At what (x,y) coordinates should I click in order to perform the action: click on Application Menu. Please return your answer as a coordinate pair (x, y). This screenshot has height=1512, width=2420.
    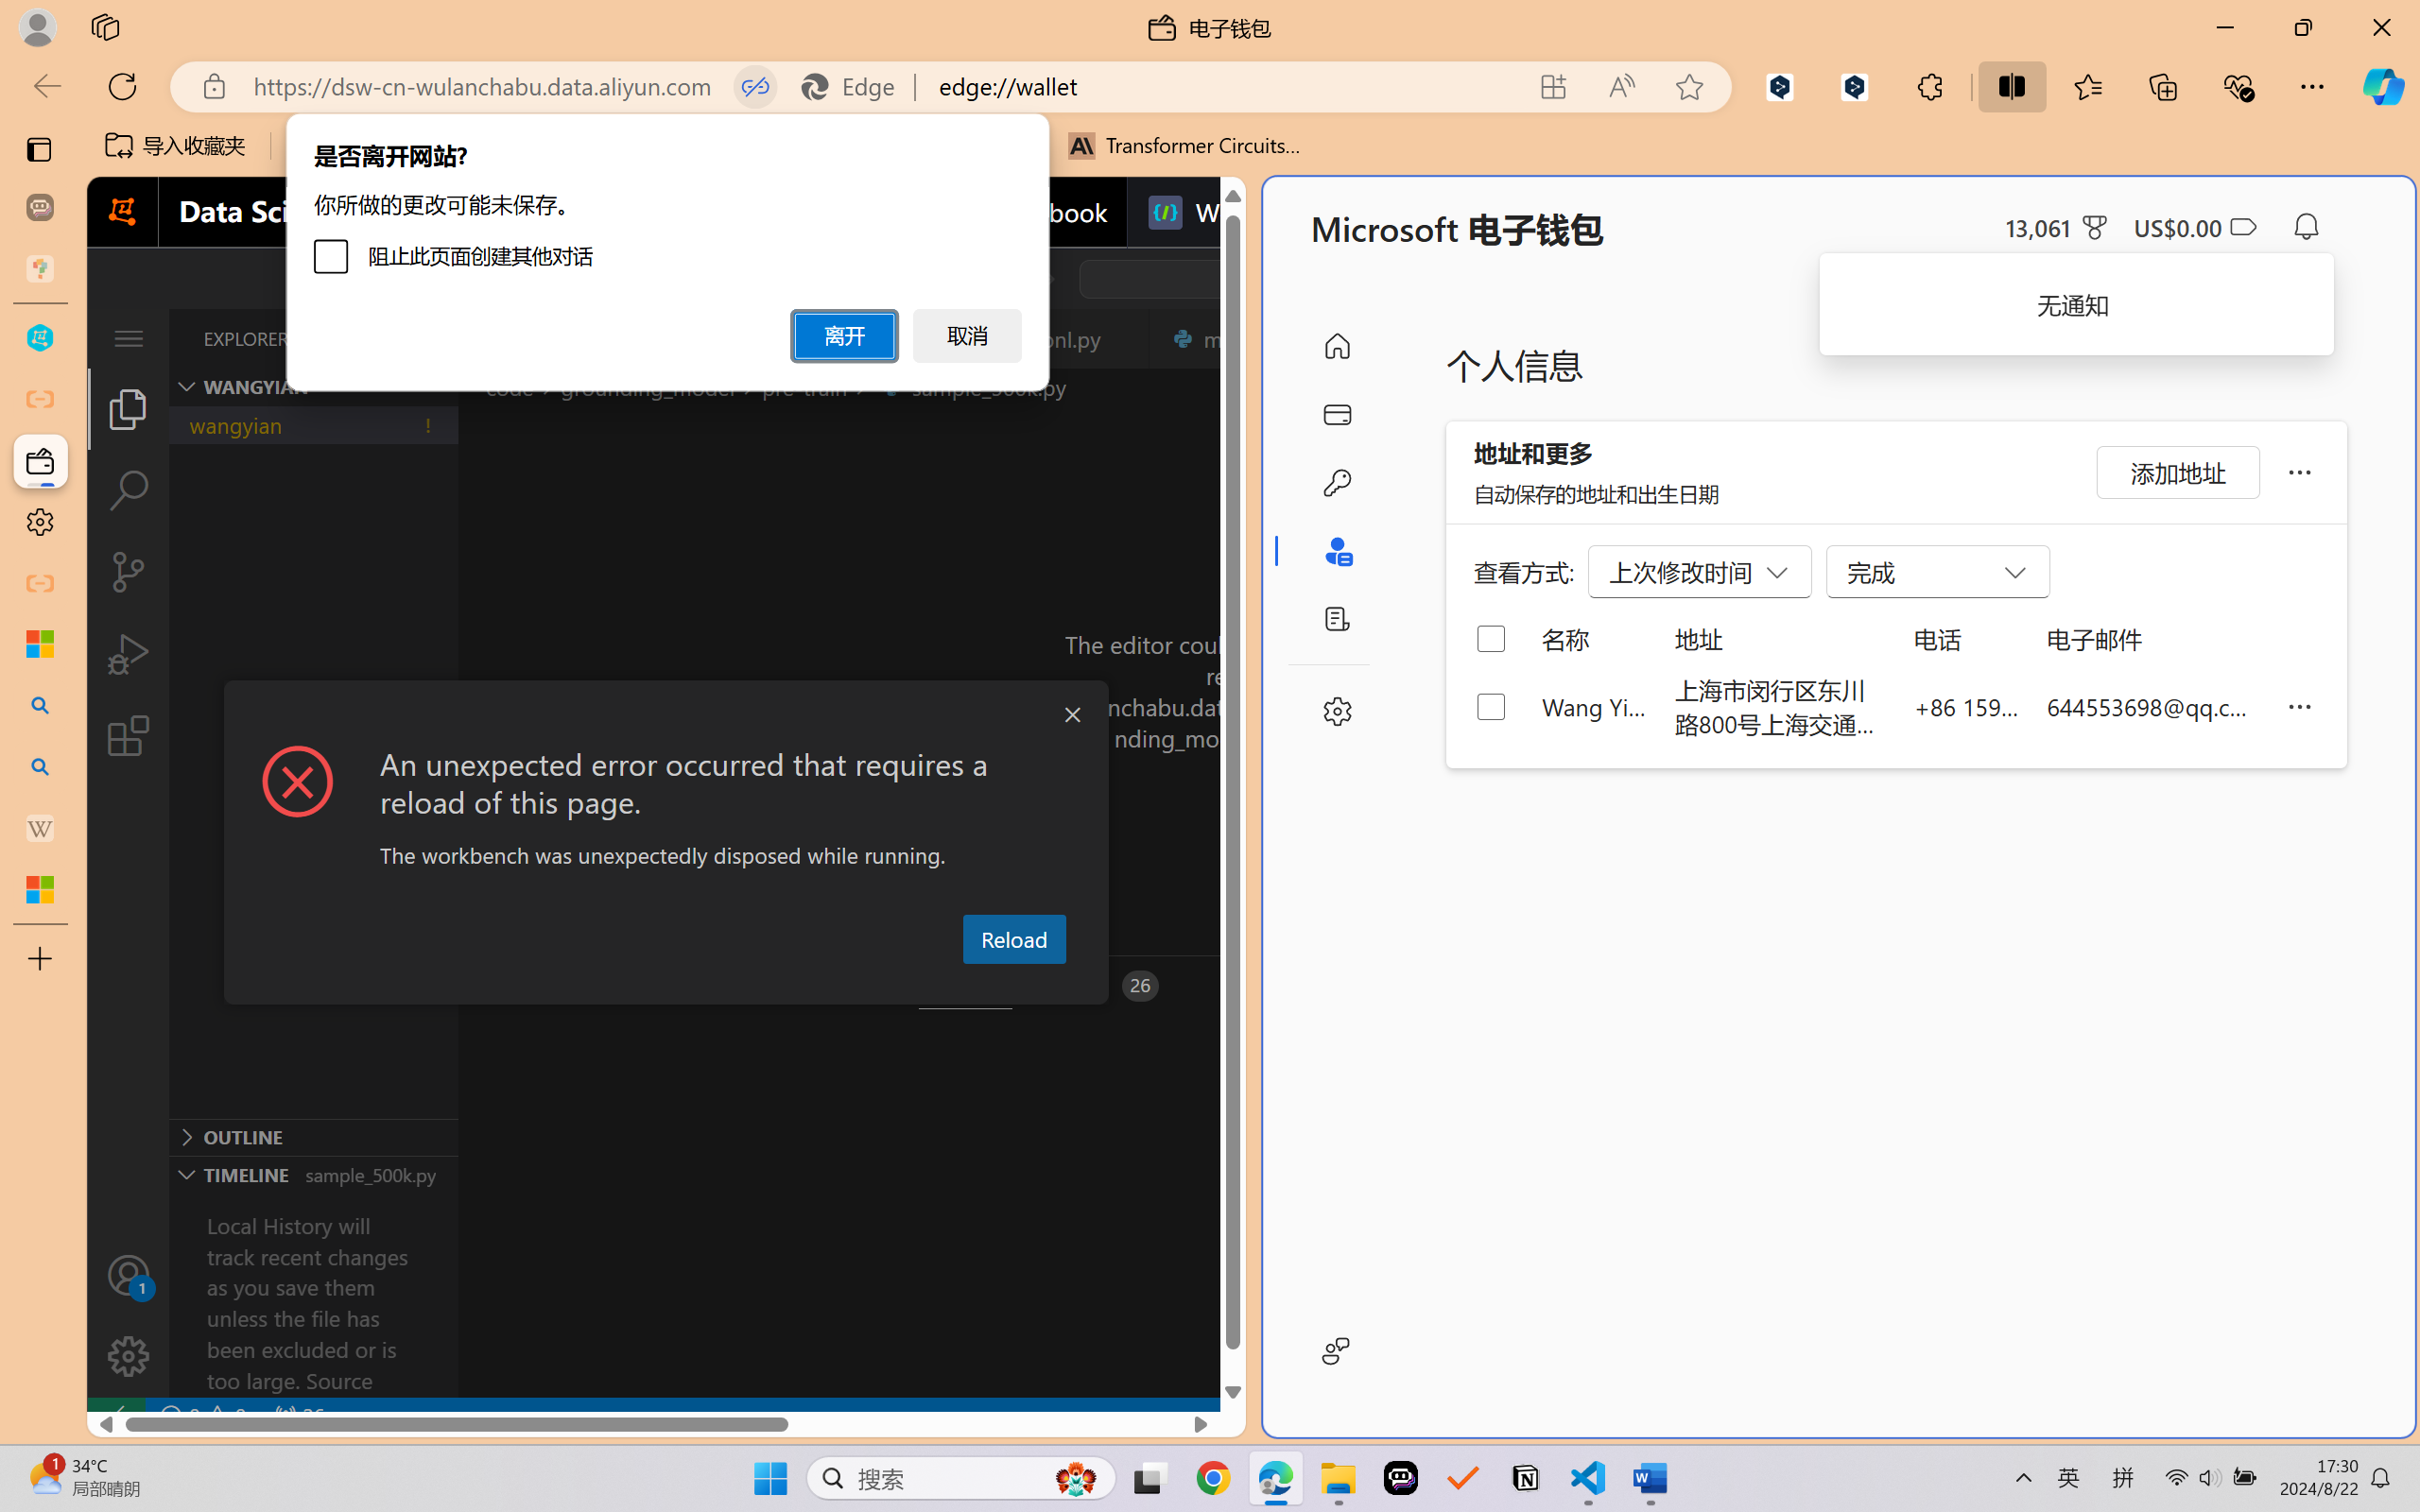
    Looking at the image, I should click on (129, 338).